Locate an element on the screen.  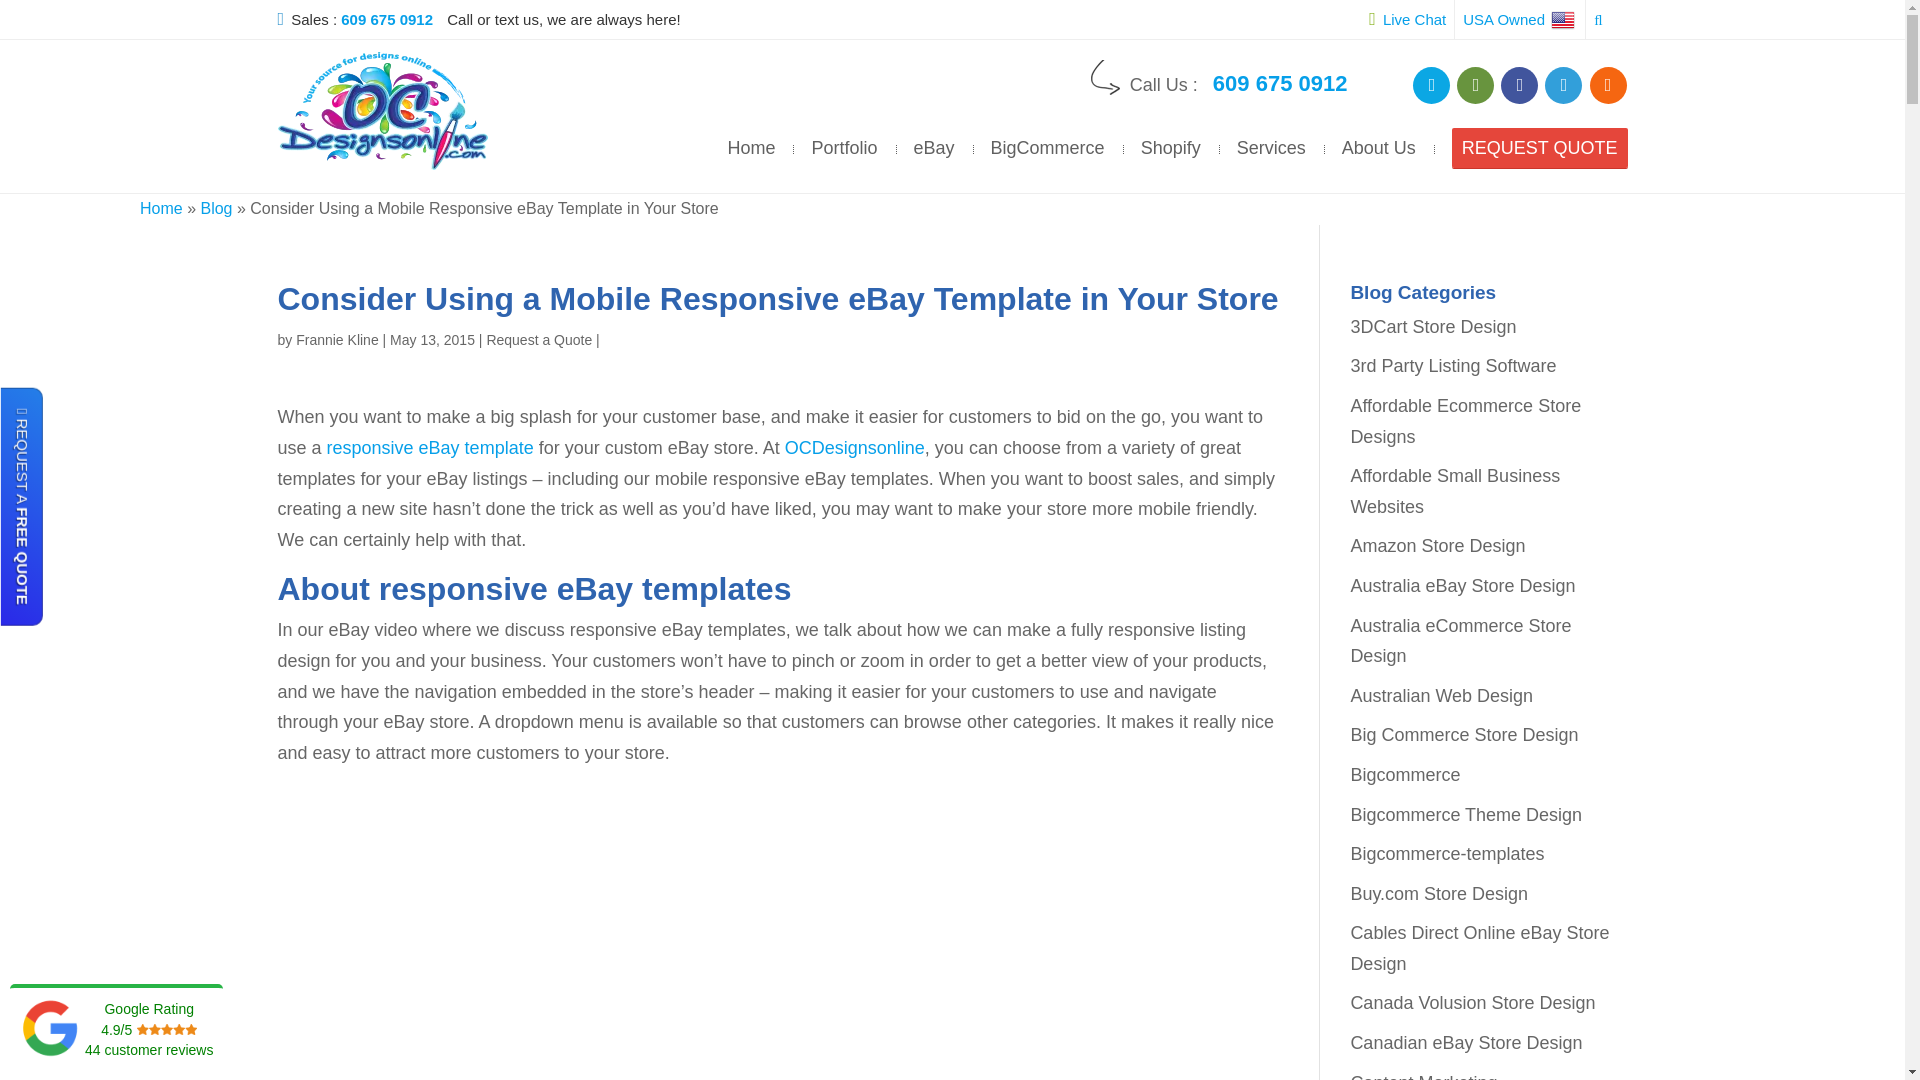
Follow us on twitter is located at coordinates (1564, 84).